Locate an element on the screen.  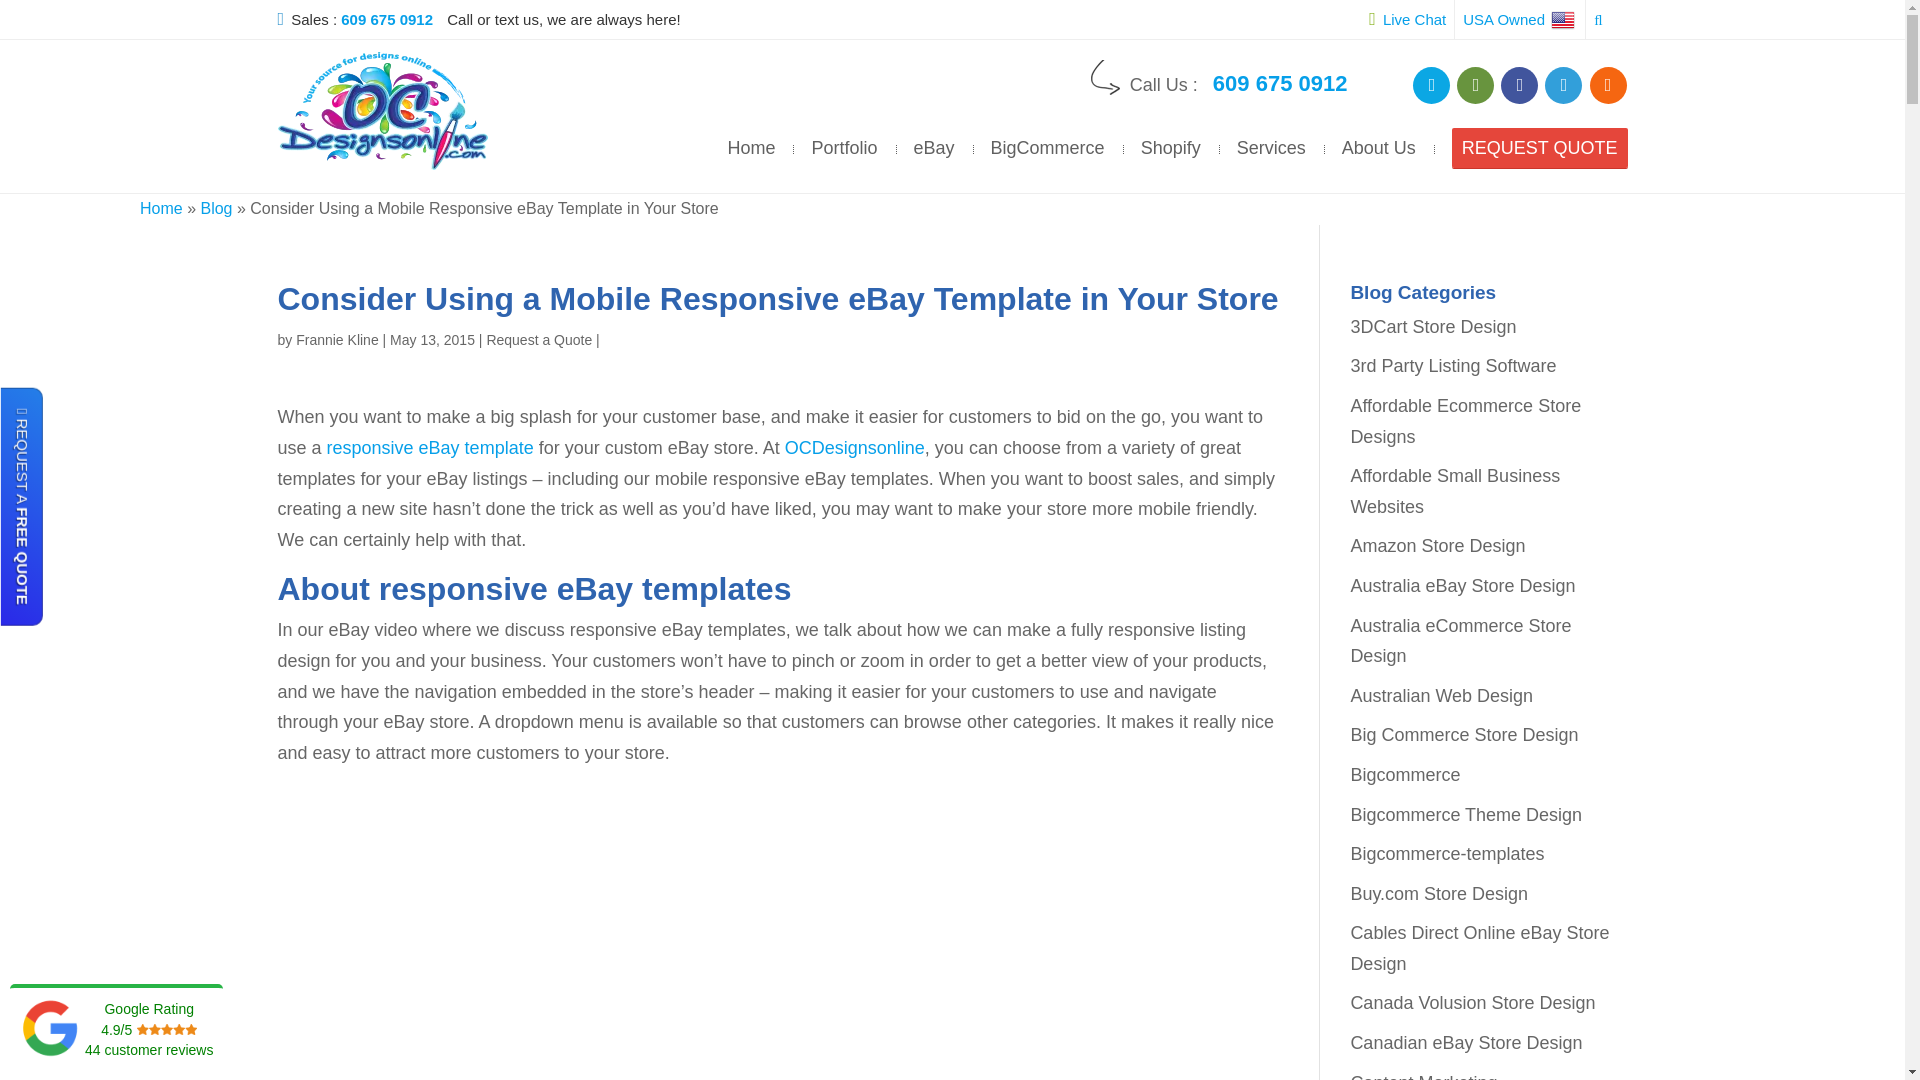
Follow us on twitter is located at coordinates (1564, 84).